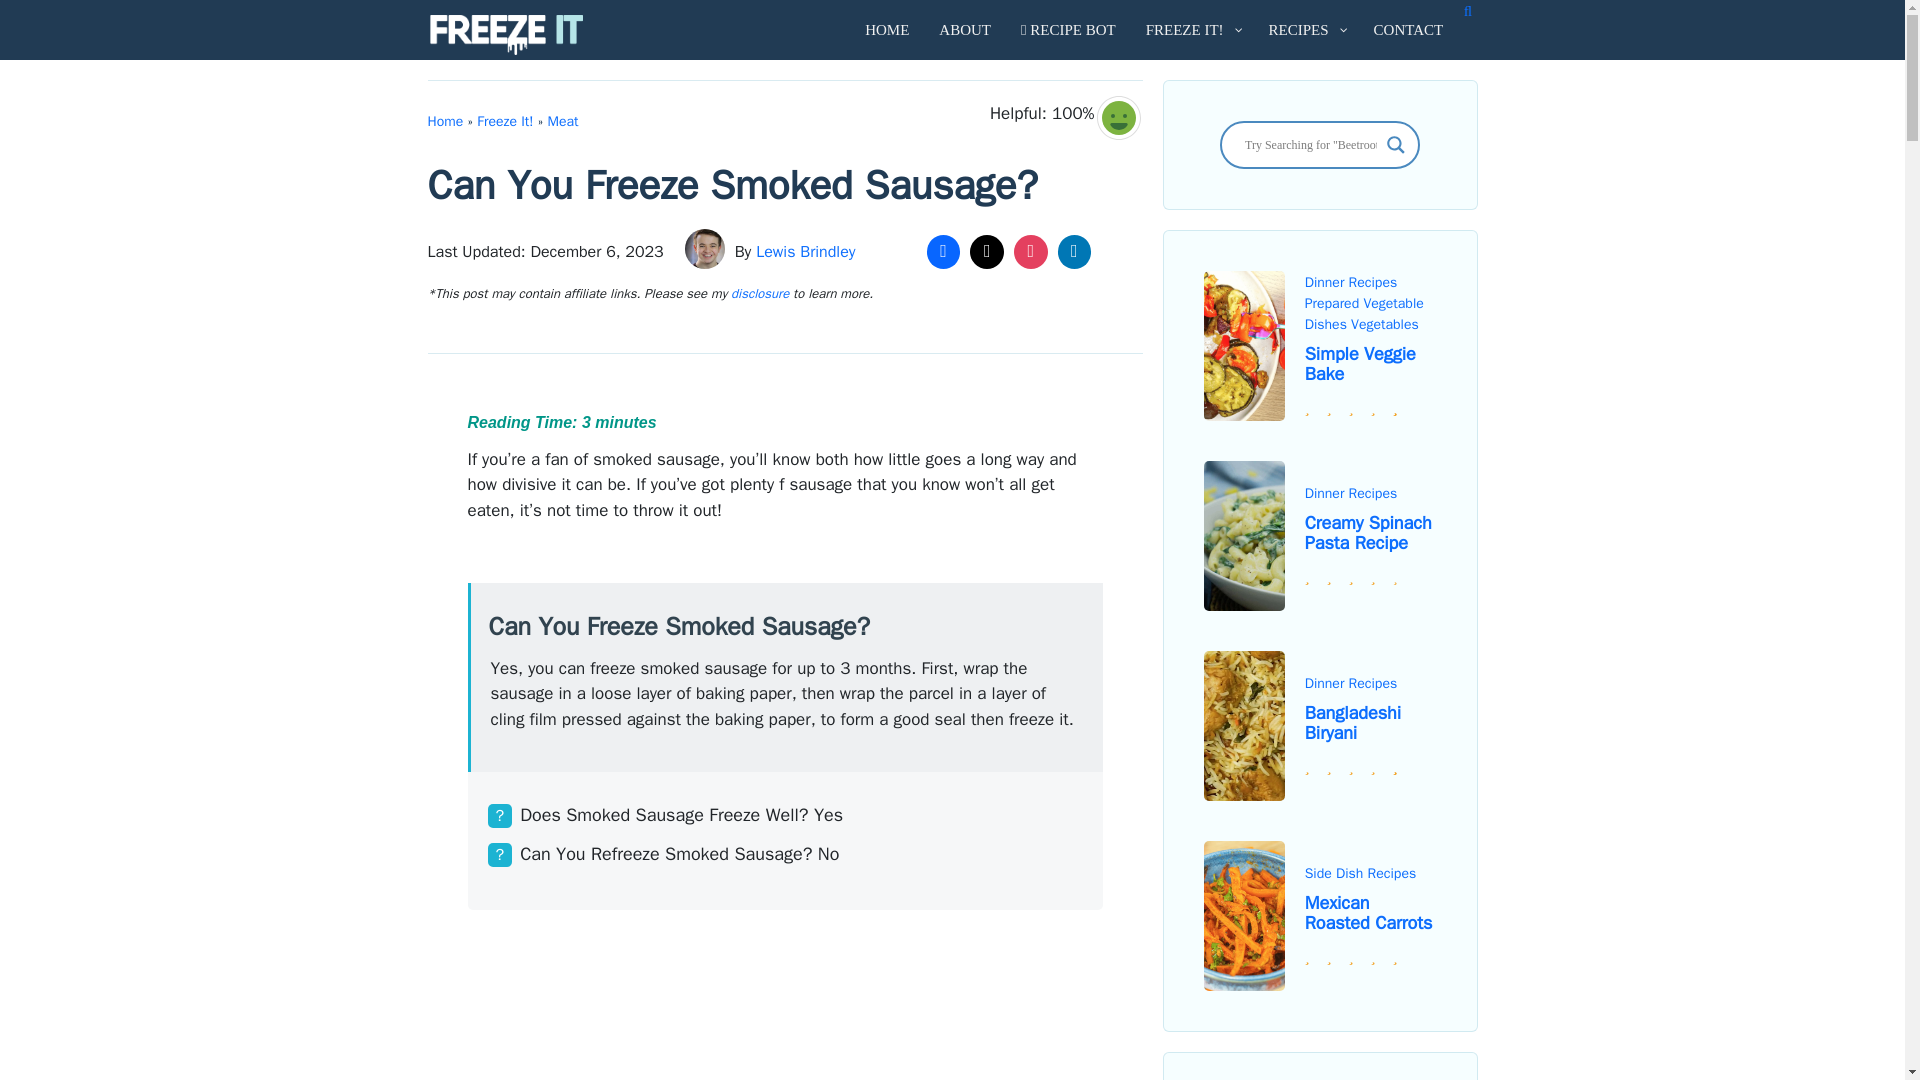 The height and width of the screenshot is (1080, 1920). What do you see at coordinates (1074, 252) in the screenshot?
I see `Linkedin` at bounding box center [1074, 252].